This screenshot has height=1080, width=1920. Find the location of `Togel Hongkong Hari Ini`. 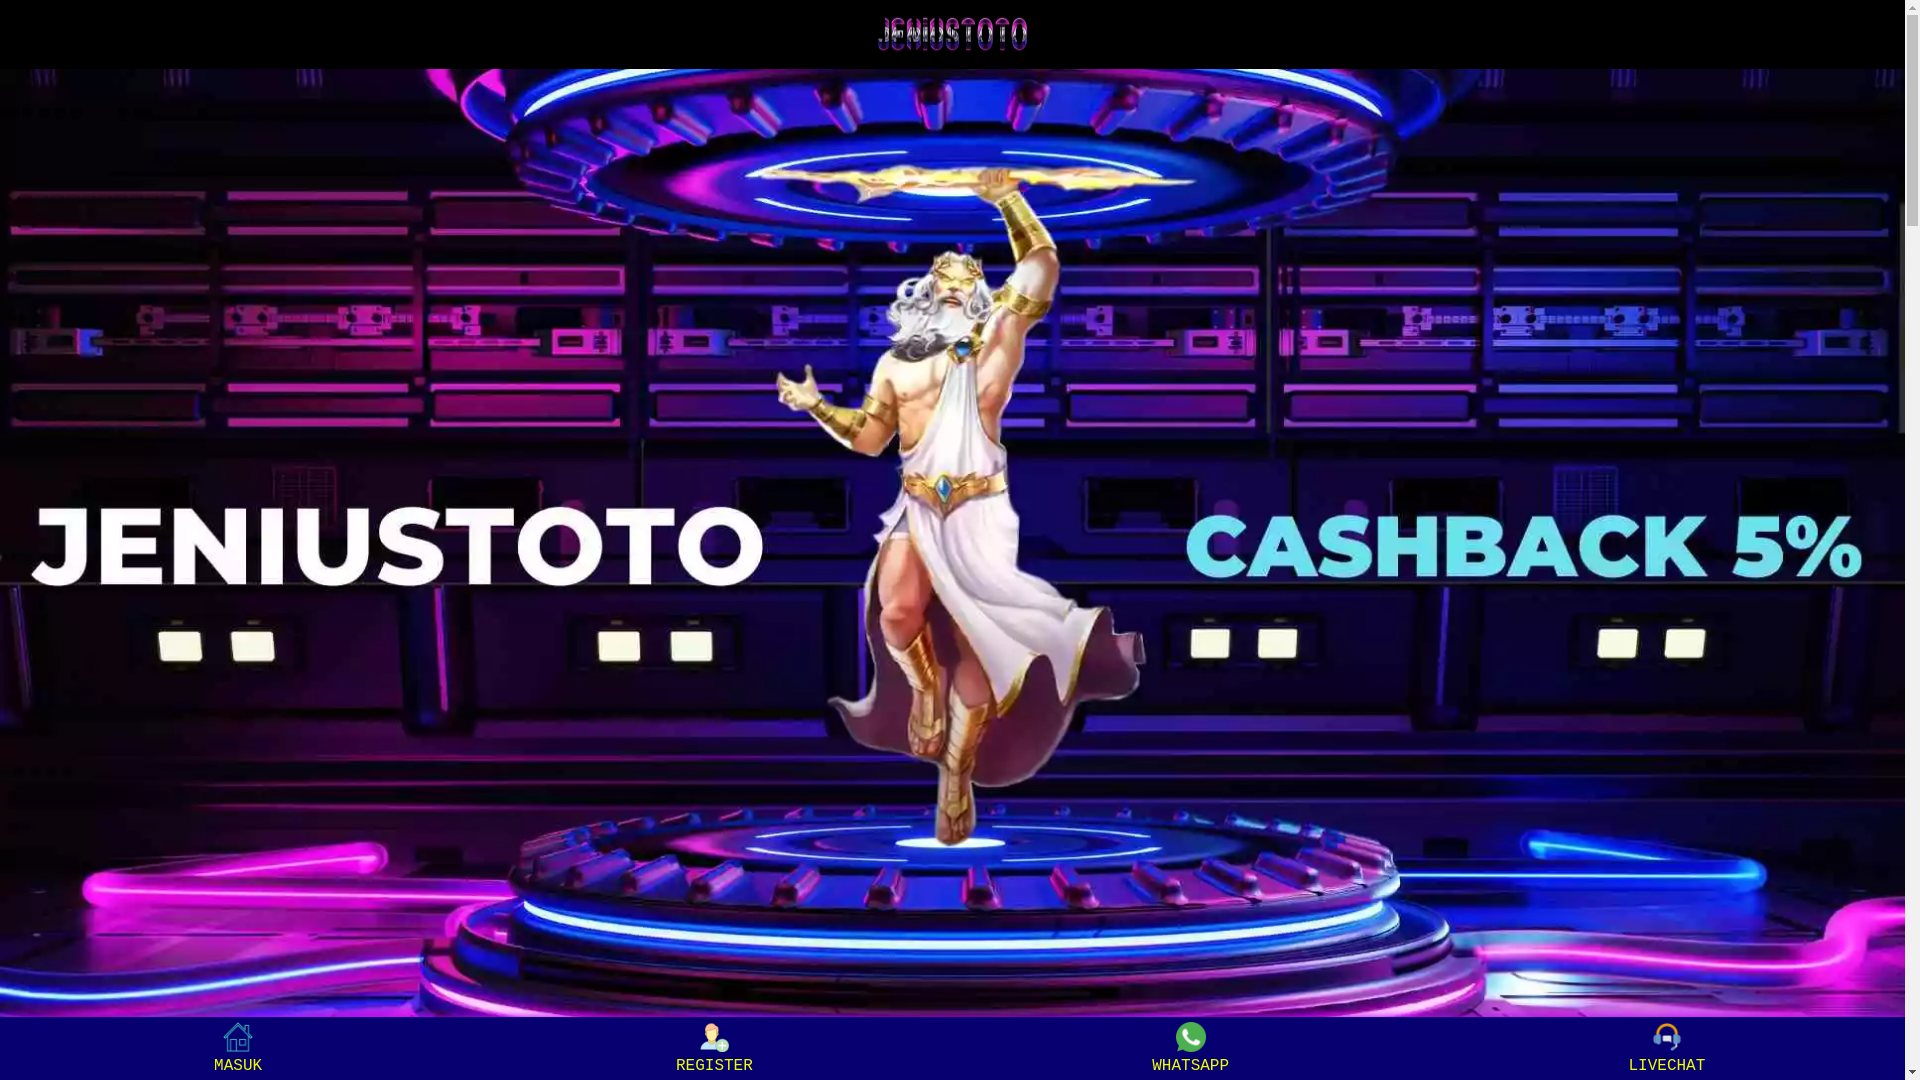

Togel Hongkong Hari Ini is located at coordinates (952, 546).